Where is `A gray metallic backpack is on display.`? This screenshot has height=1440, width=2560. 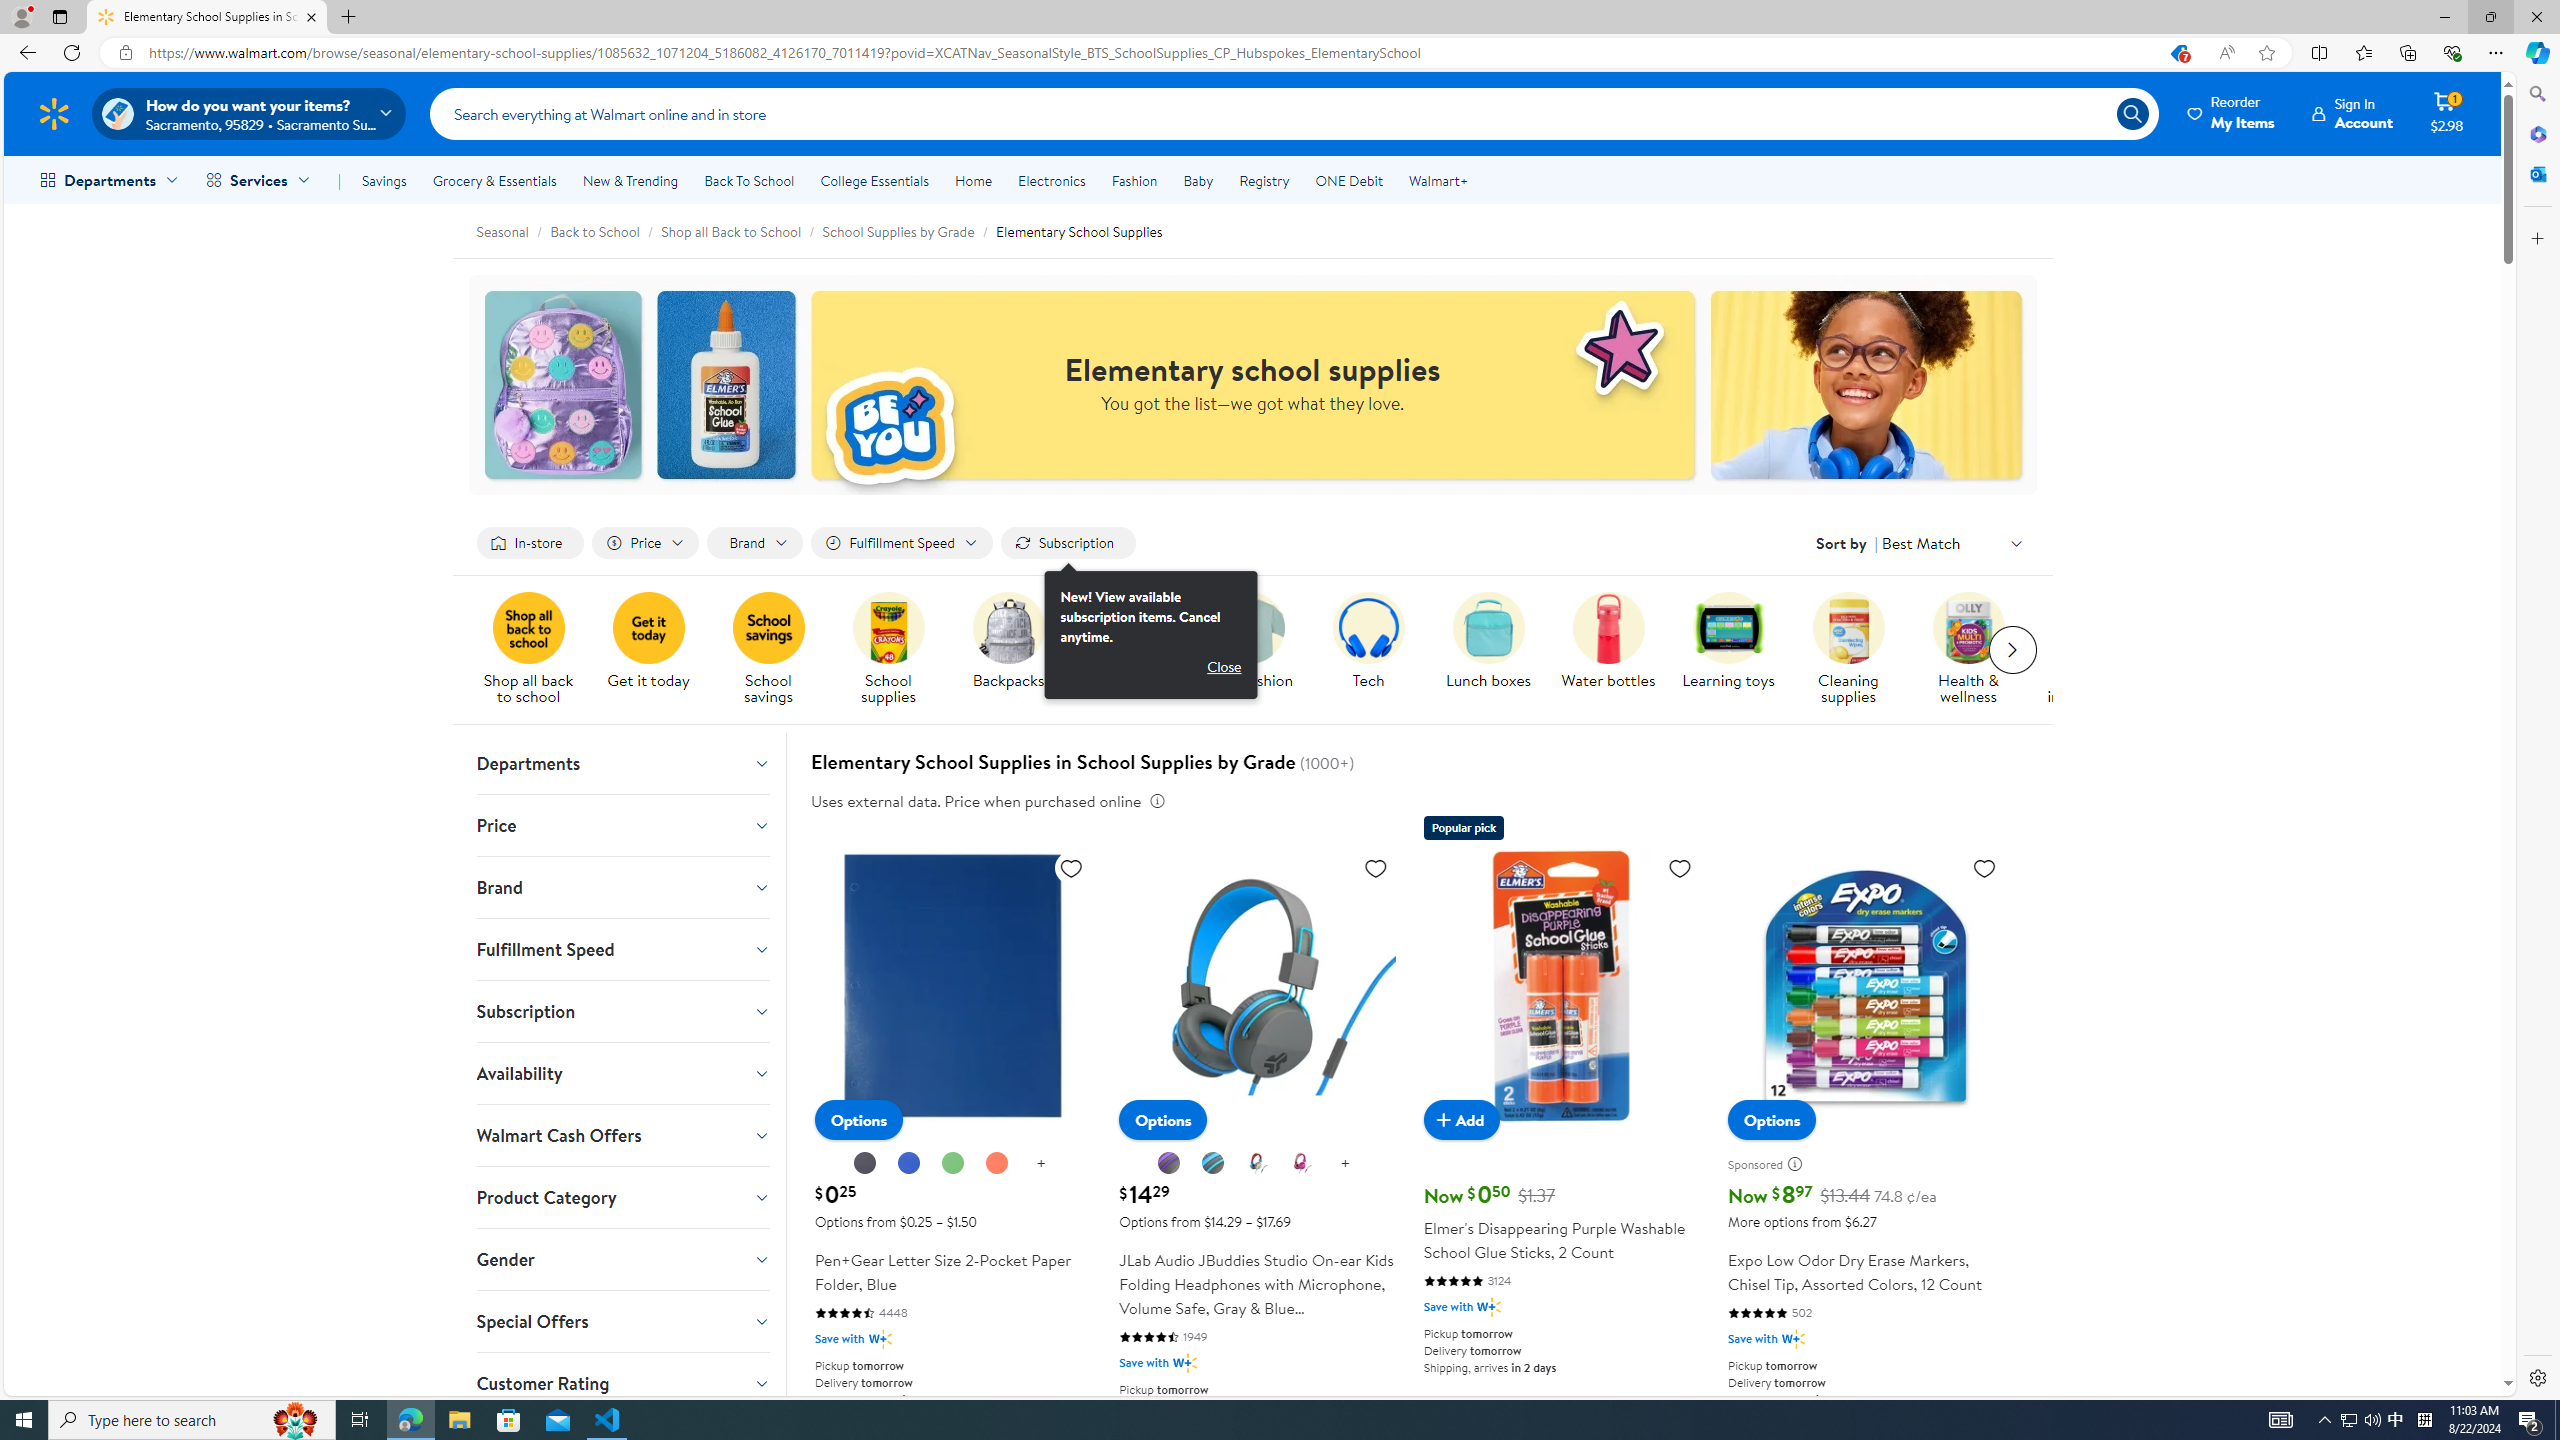
A gray metallic backpack is on display. is located at coordinates (1008, 628).